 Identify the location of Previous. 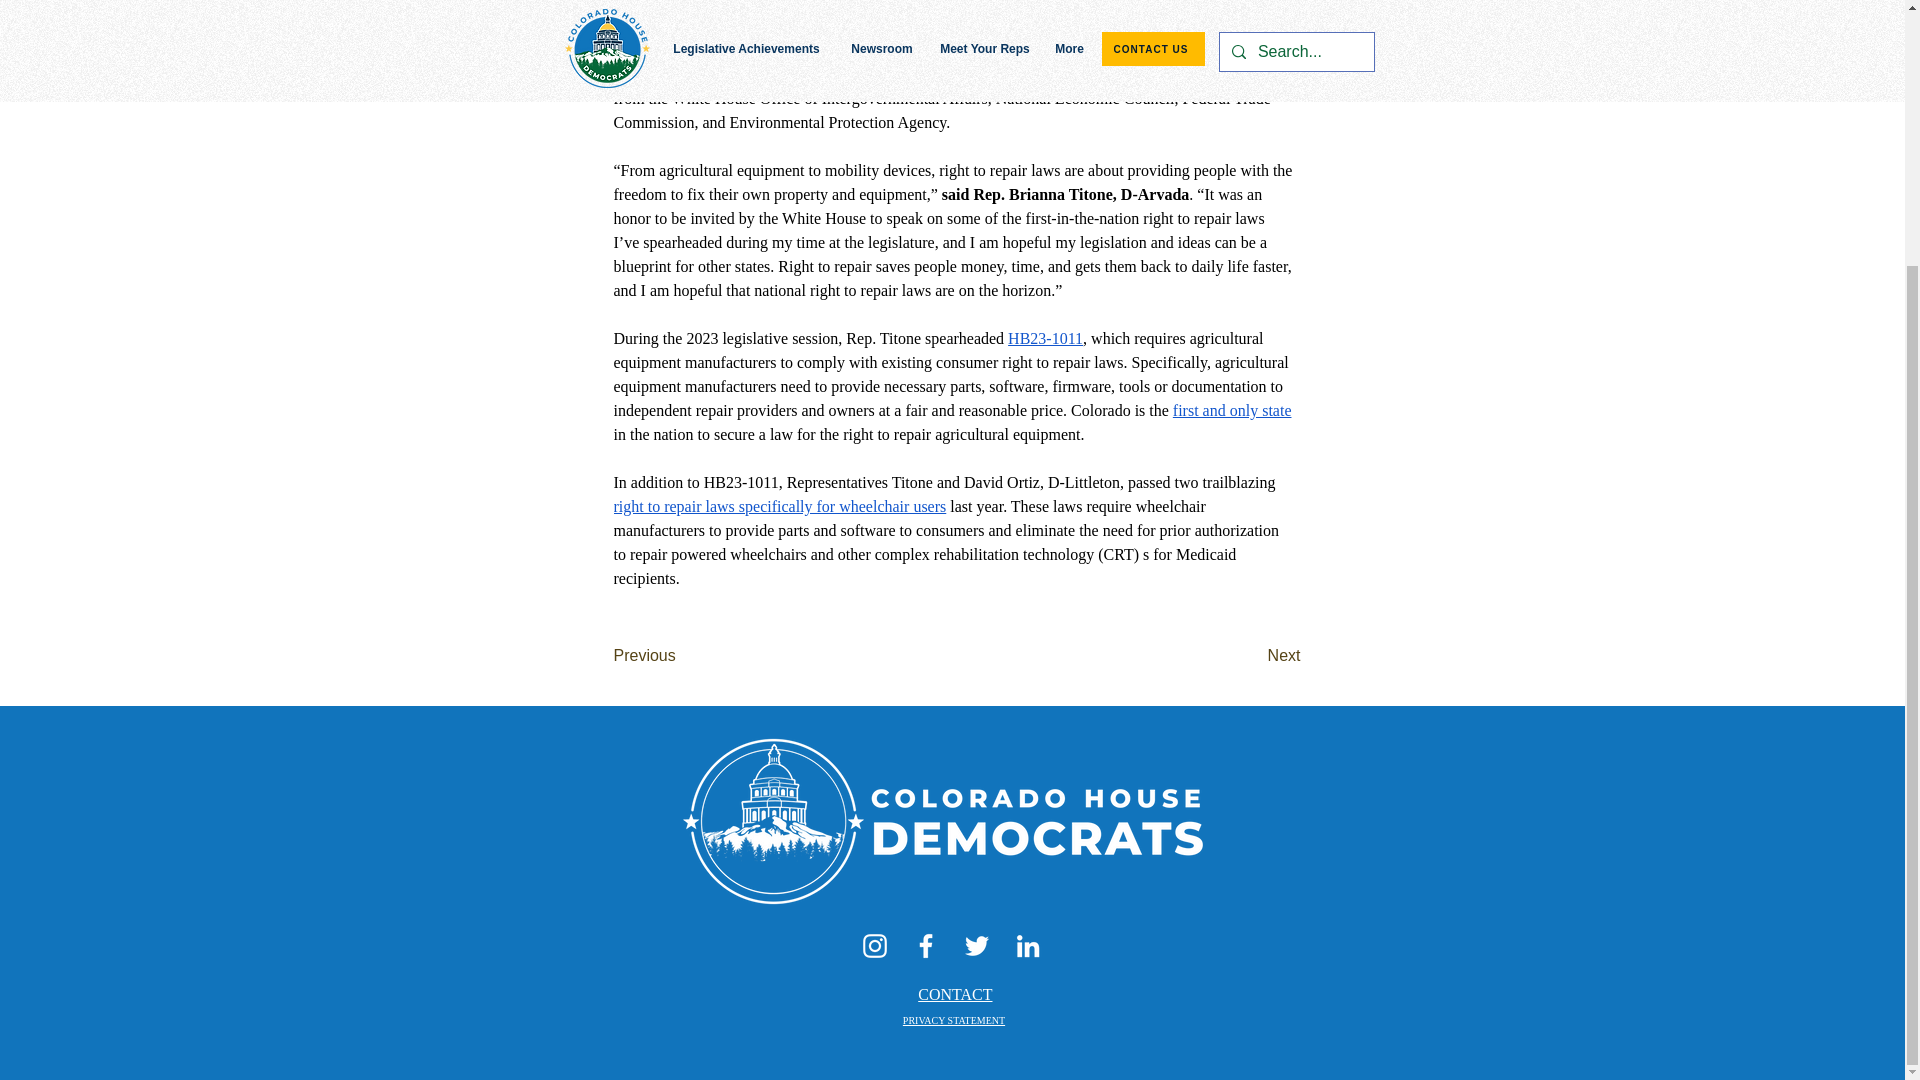
(680, 656).